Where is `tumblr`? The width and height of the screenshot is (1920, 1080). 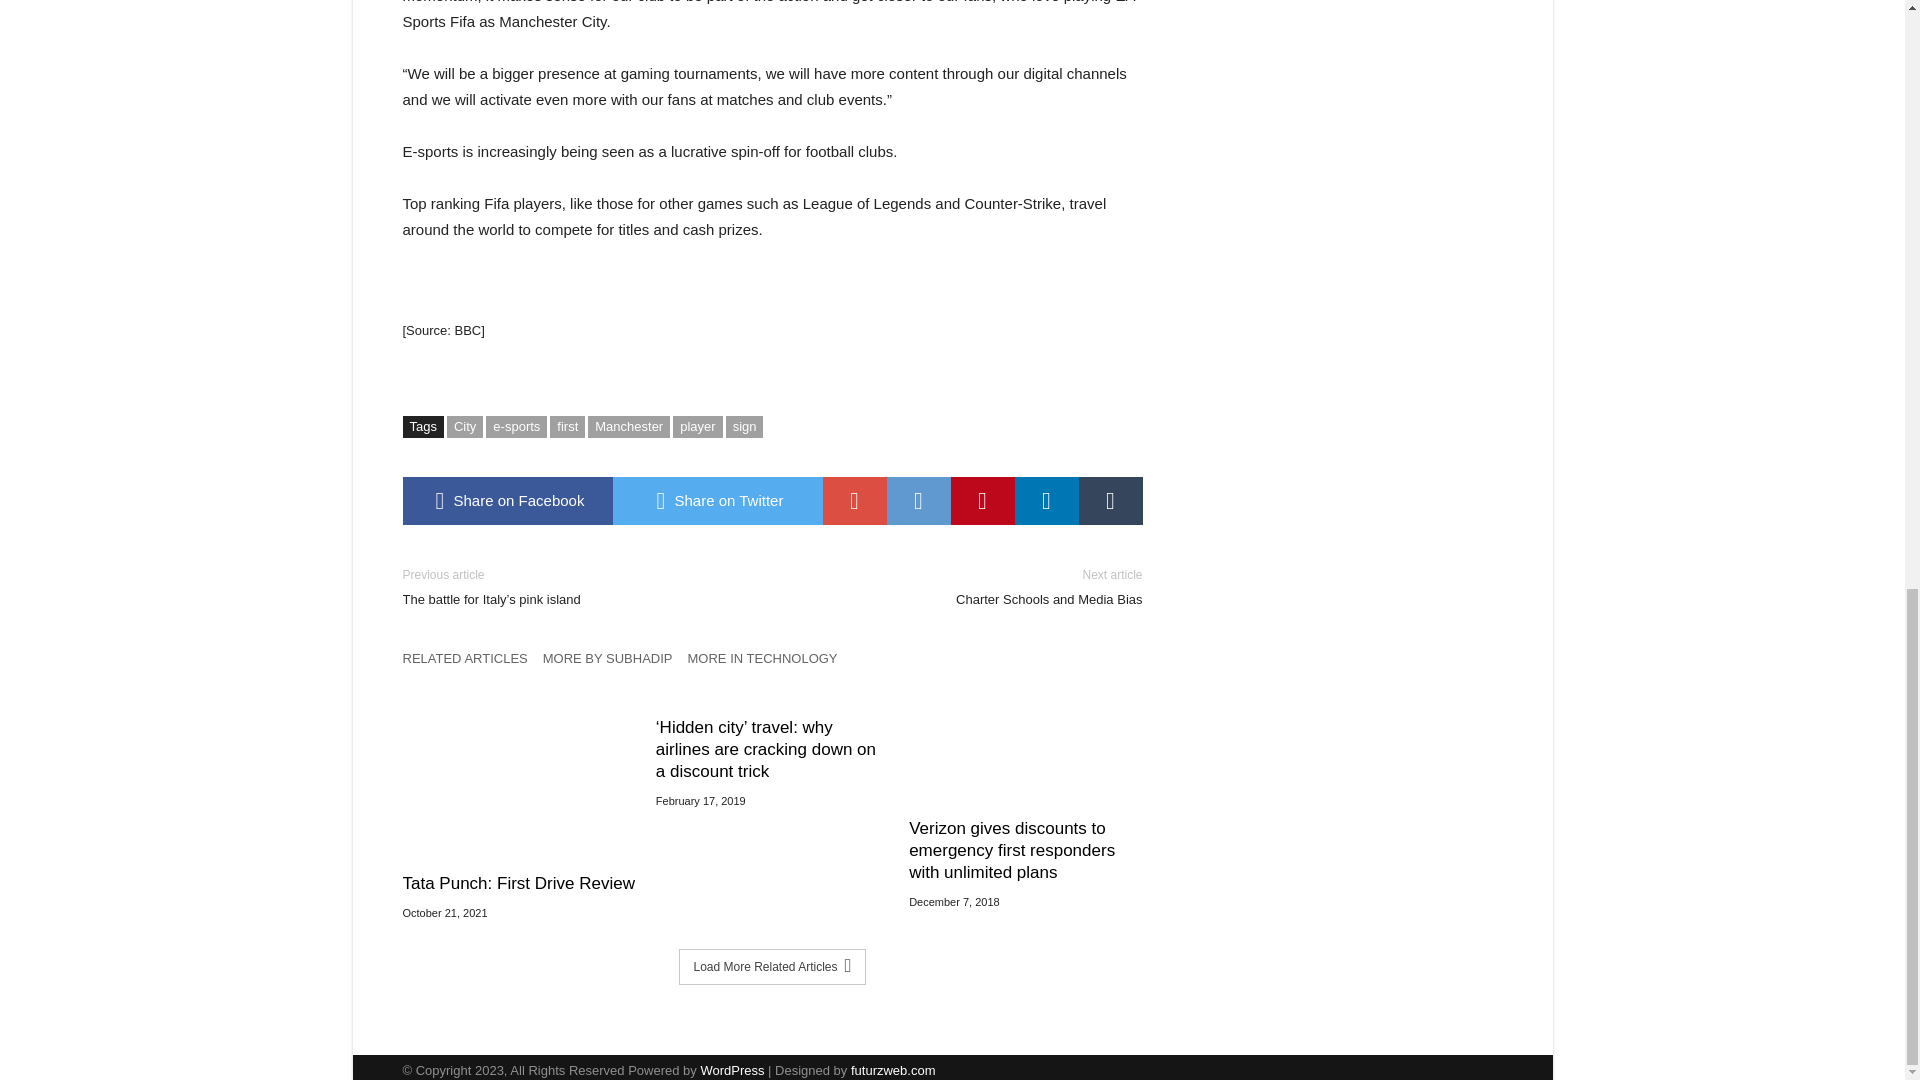 tumblr is located at coordinates (1110, 500).